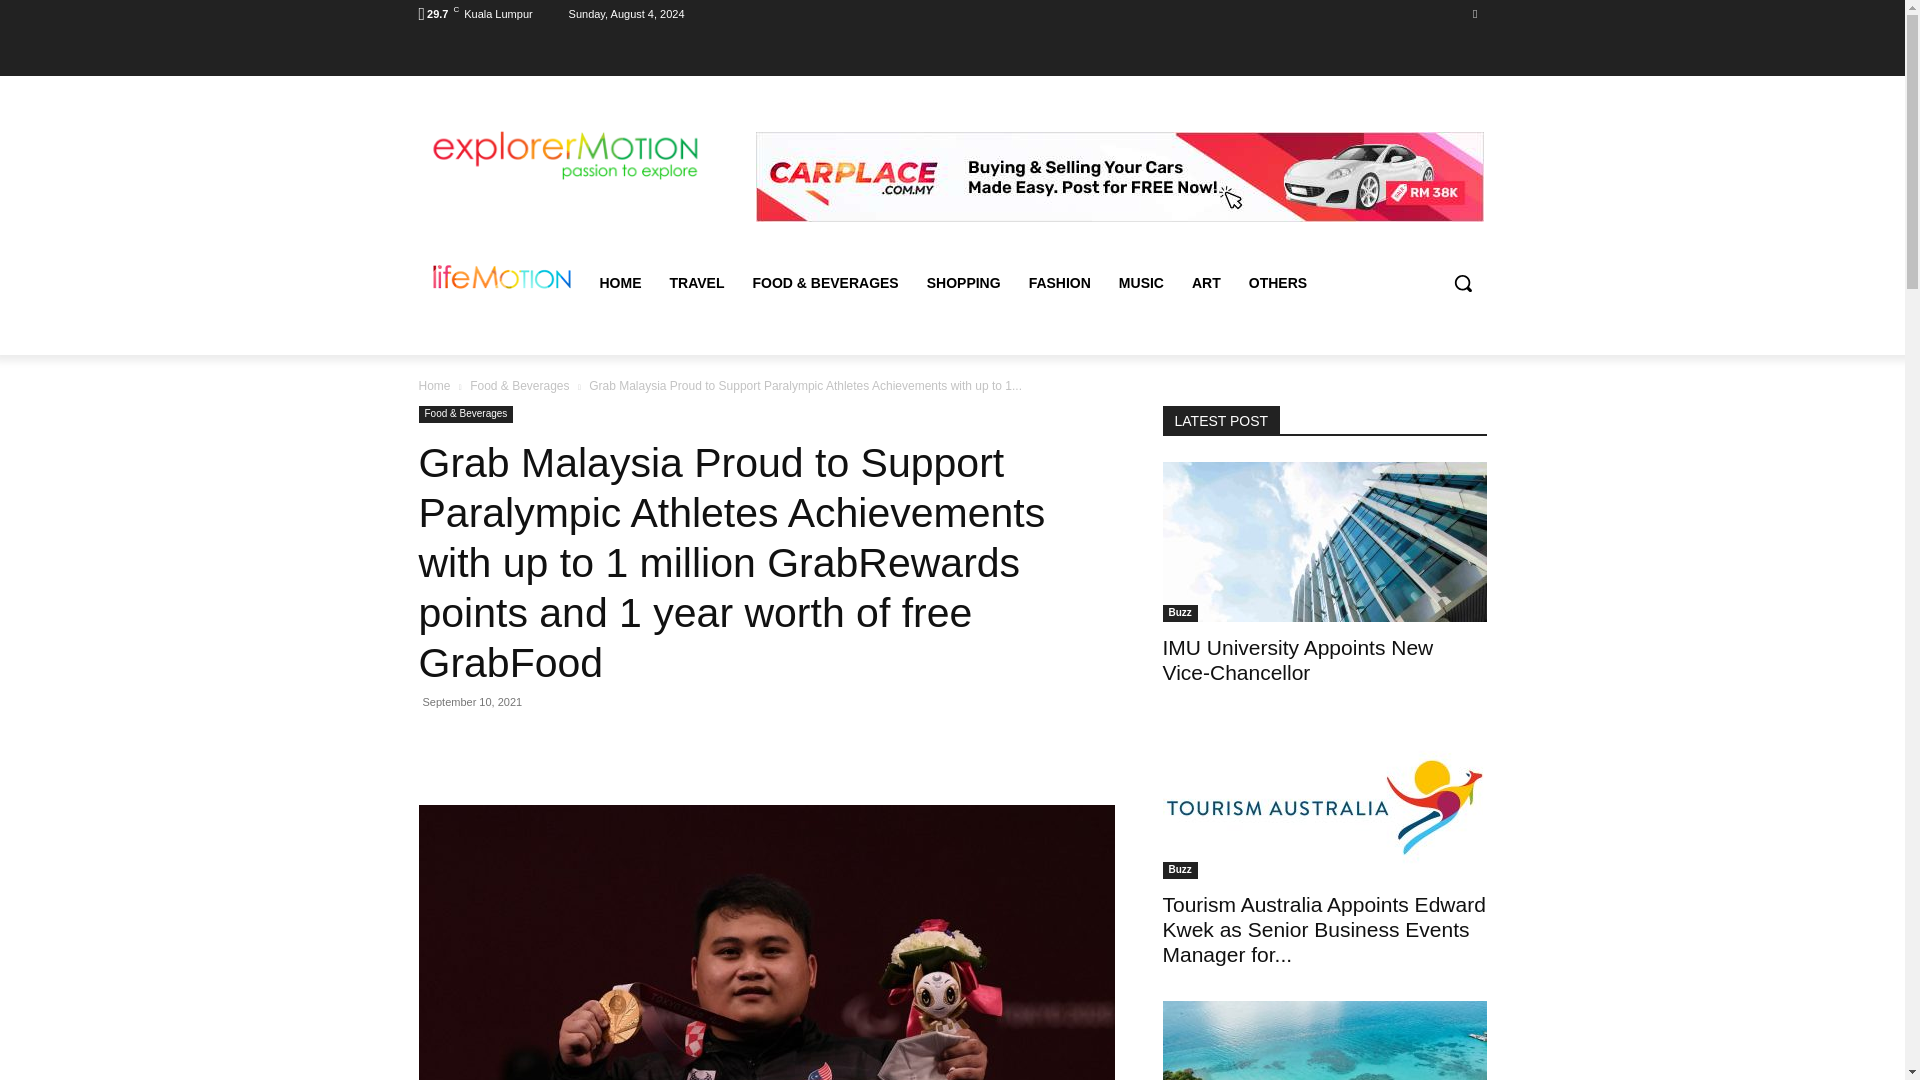  Describe the element at coordinates (620, 282) in the screenshot. I see `HOME` at that location.